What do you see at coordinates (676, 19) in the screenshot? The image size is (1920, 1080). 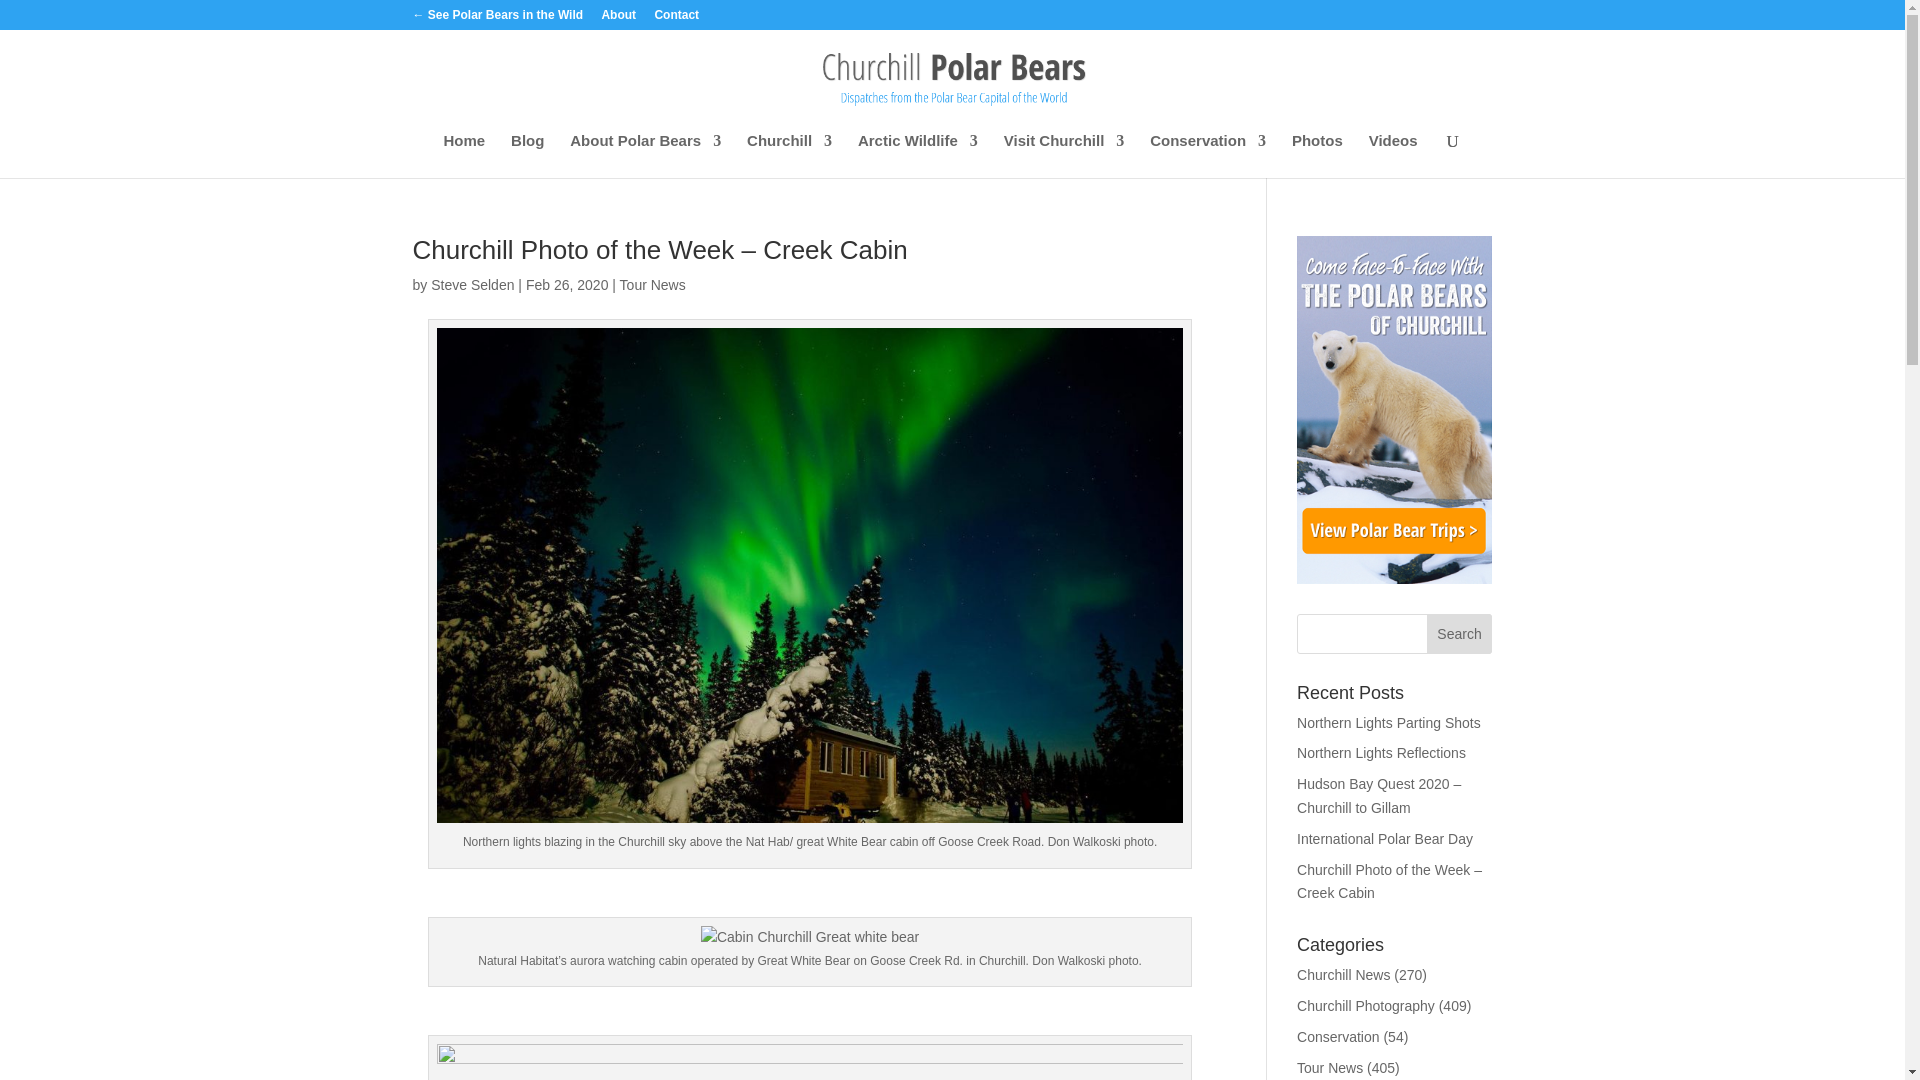 I see `Contact` at bounding box center [676, 19].